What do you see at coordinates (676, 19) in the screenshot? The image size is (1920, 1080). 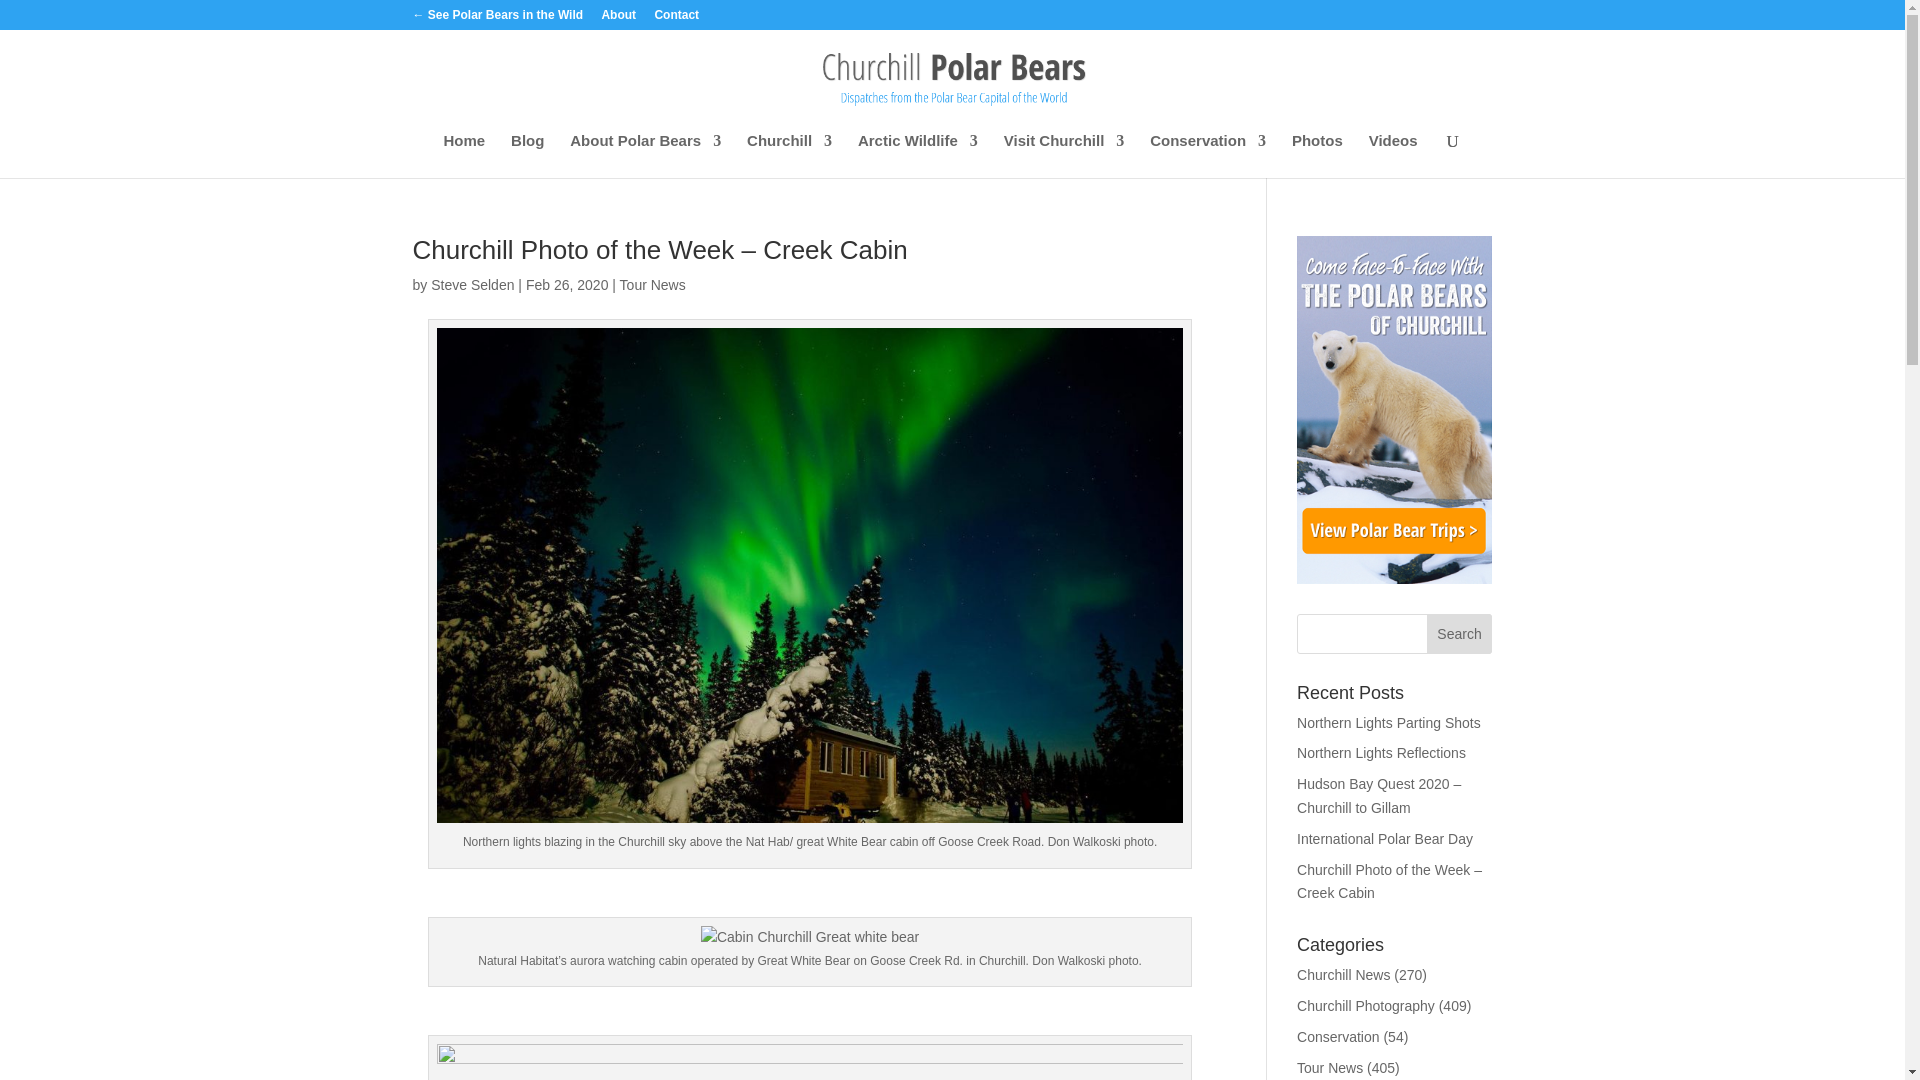 I see `Contact` at bounding box center [676, 19].